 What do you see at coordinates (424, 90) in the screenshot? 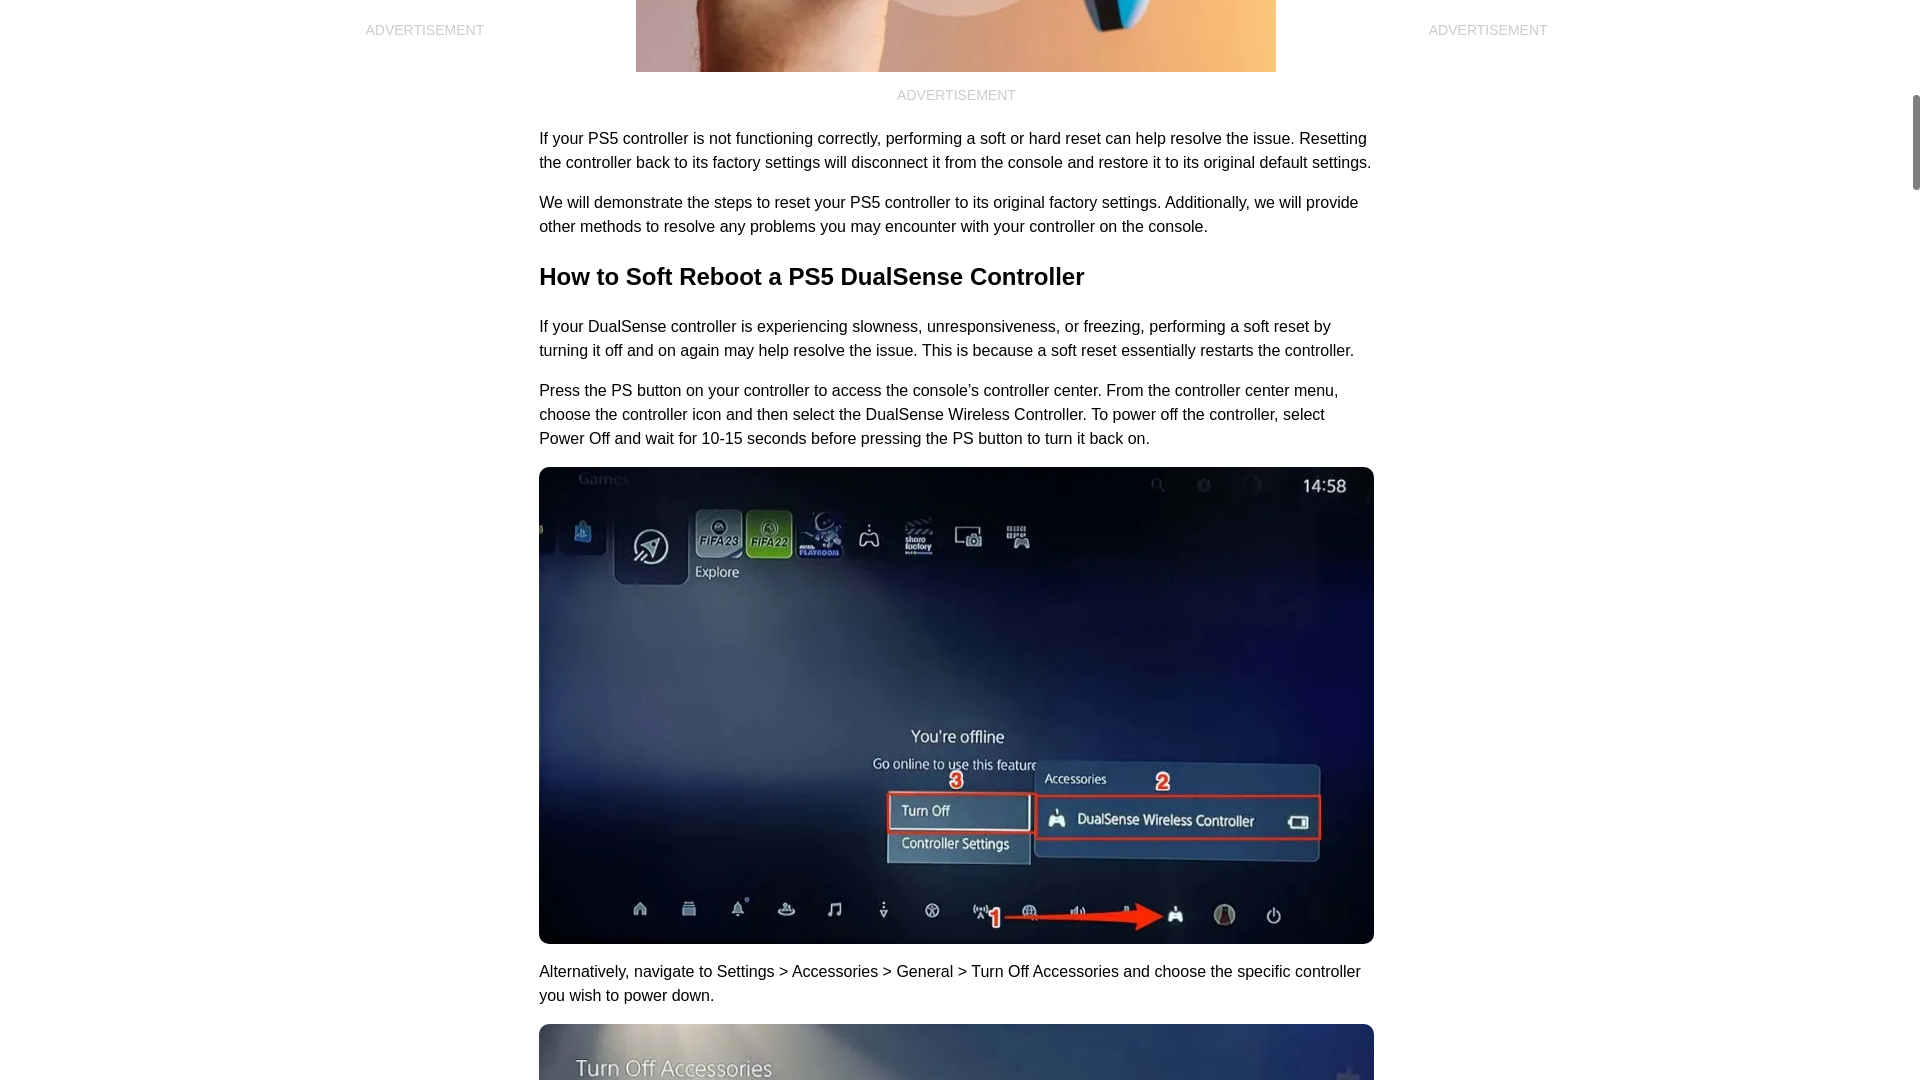
I see `Advertisement` at bounding box center [424, 90].